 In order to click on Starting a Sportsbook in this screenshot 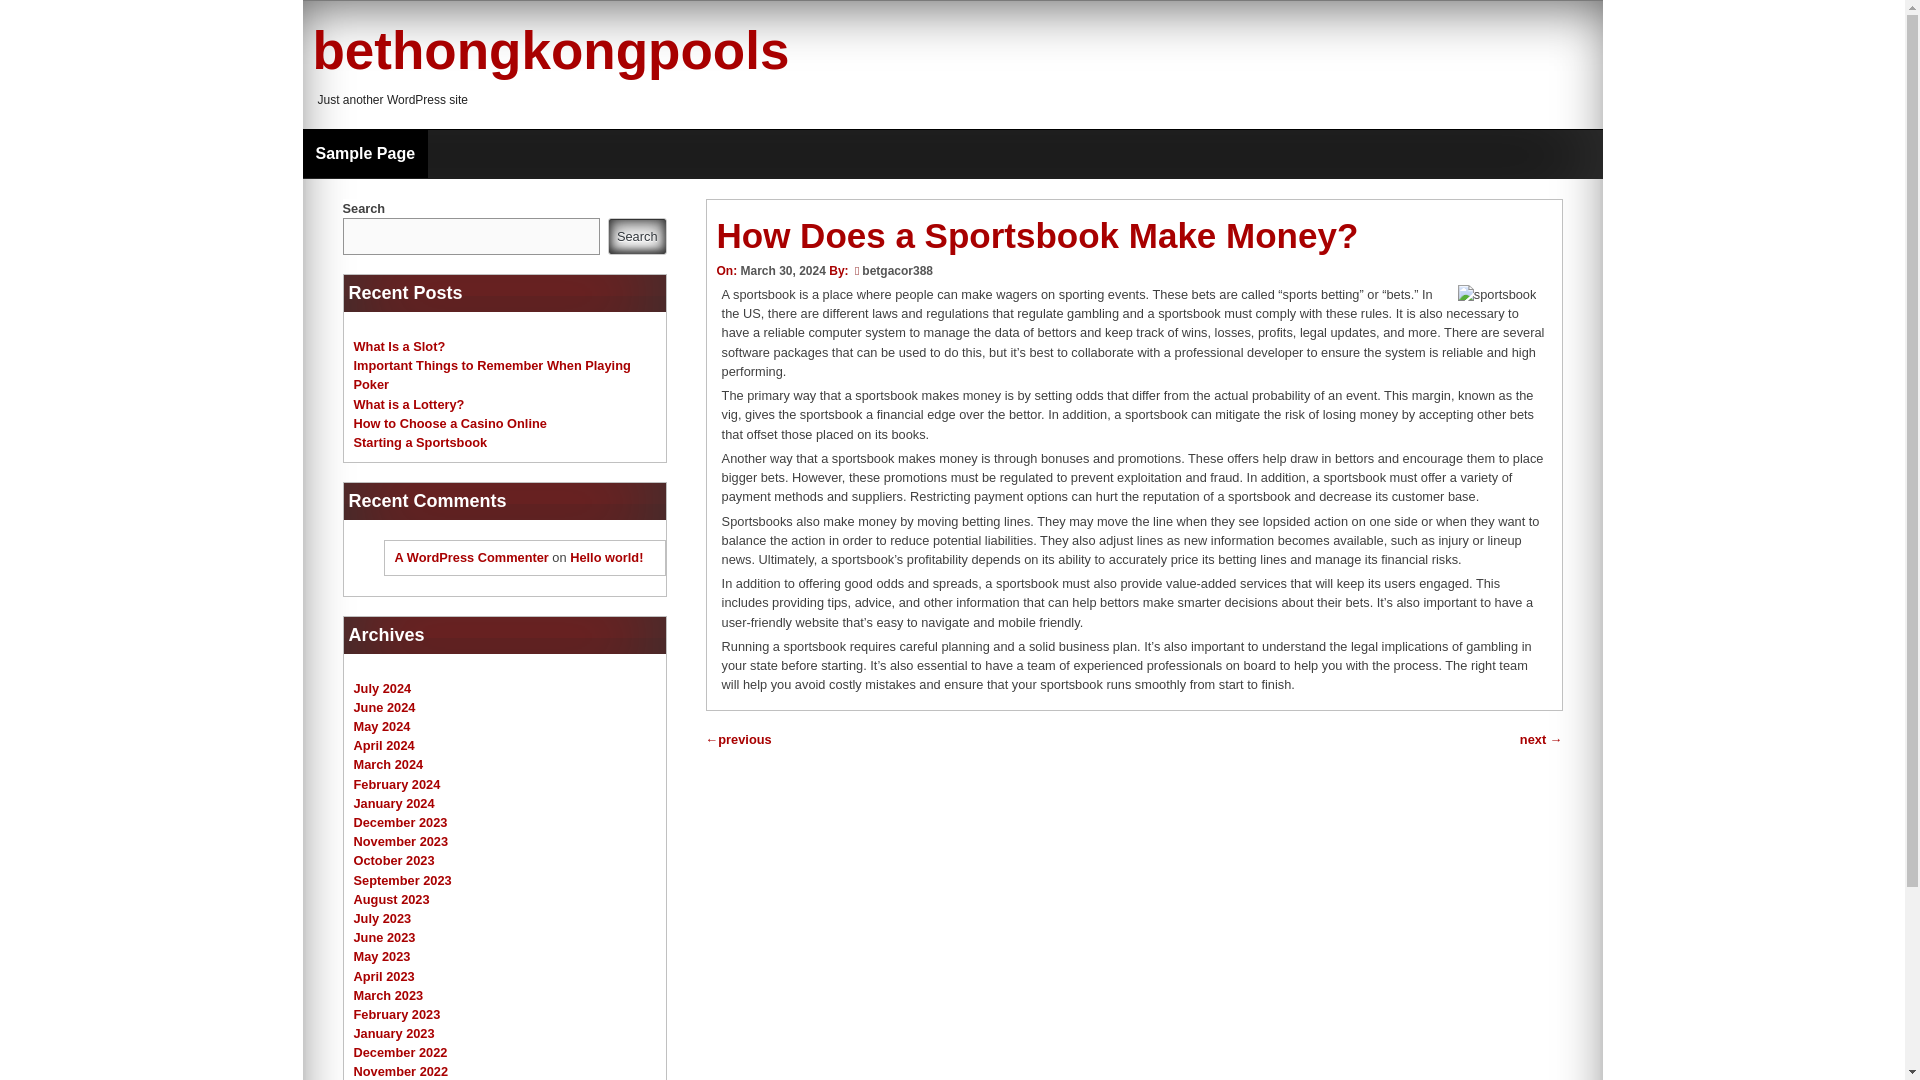, I will do `click(420, 442)`.